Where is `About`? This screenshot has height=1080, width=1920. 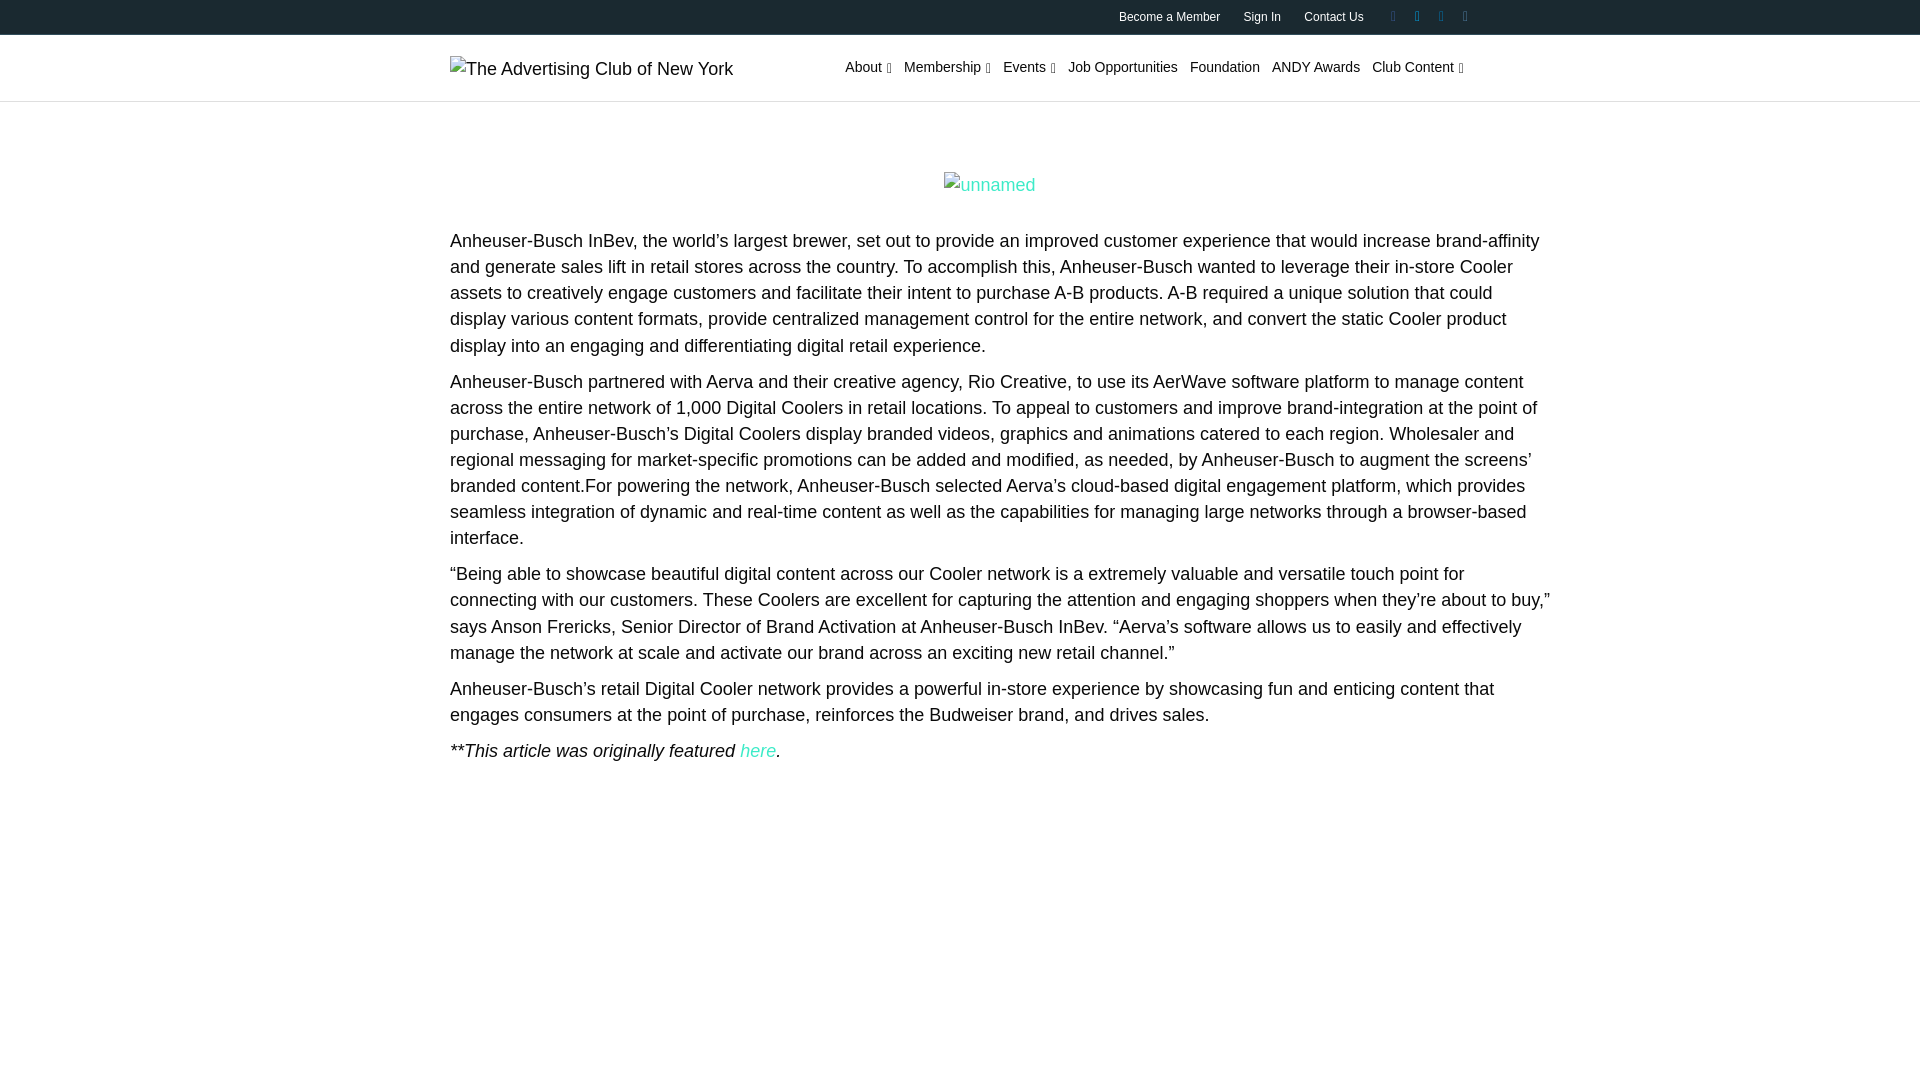 About is located at coordinates (868, 68).